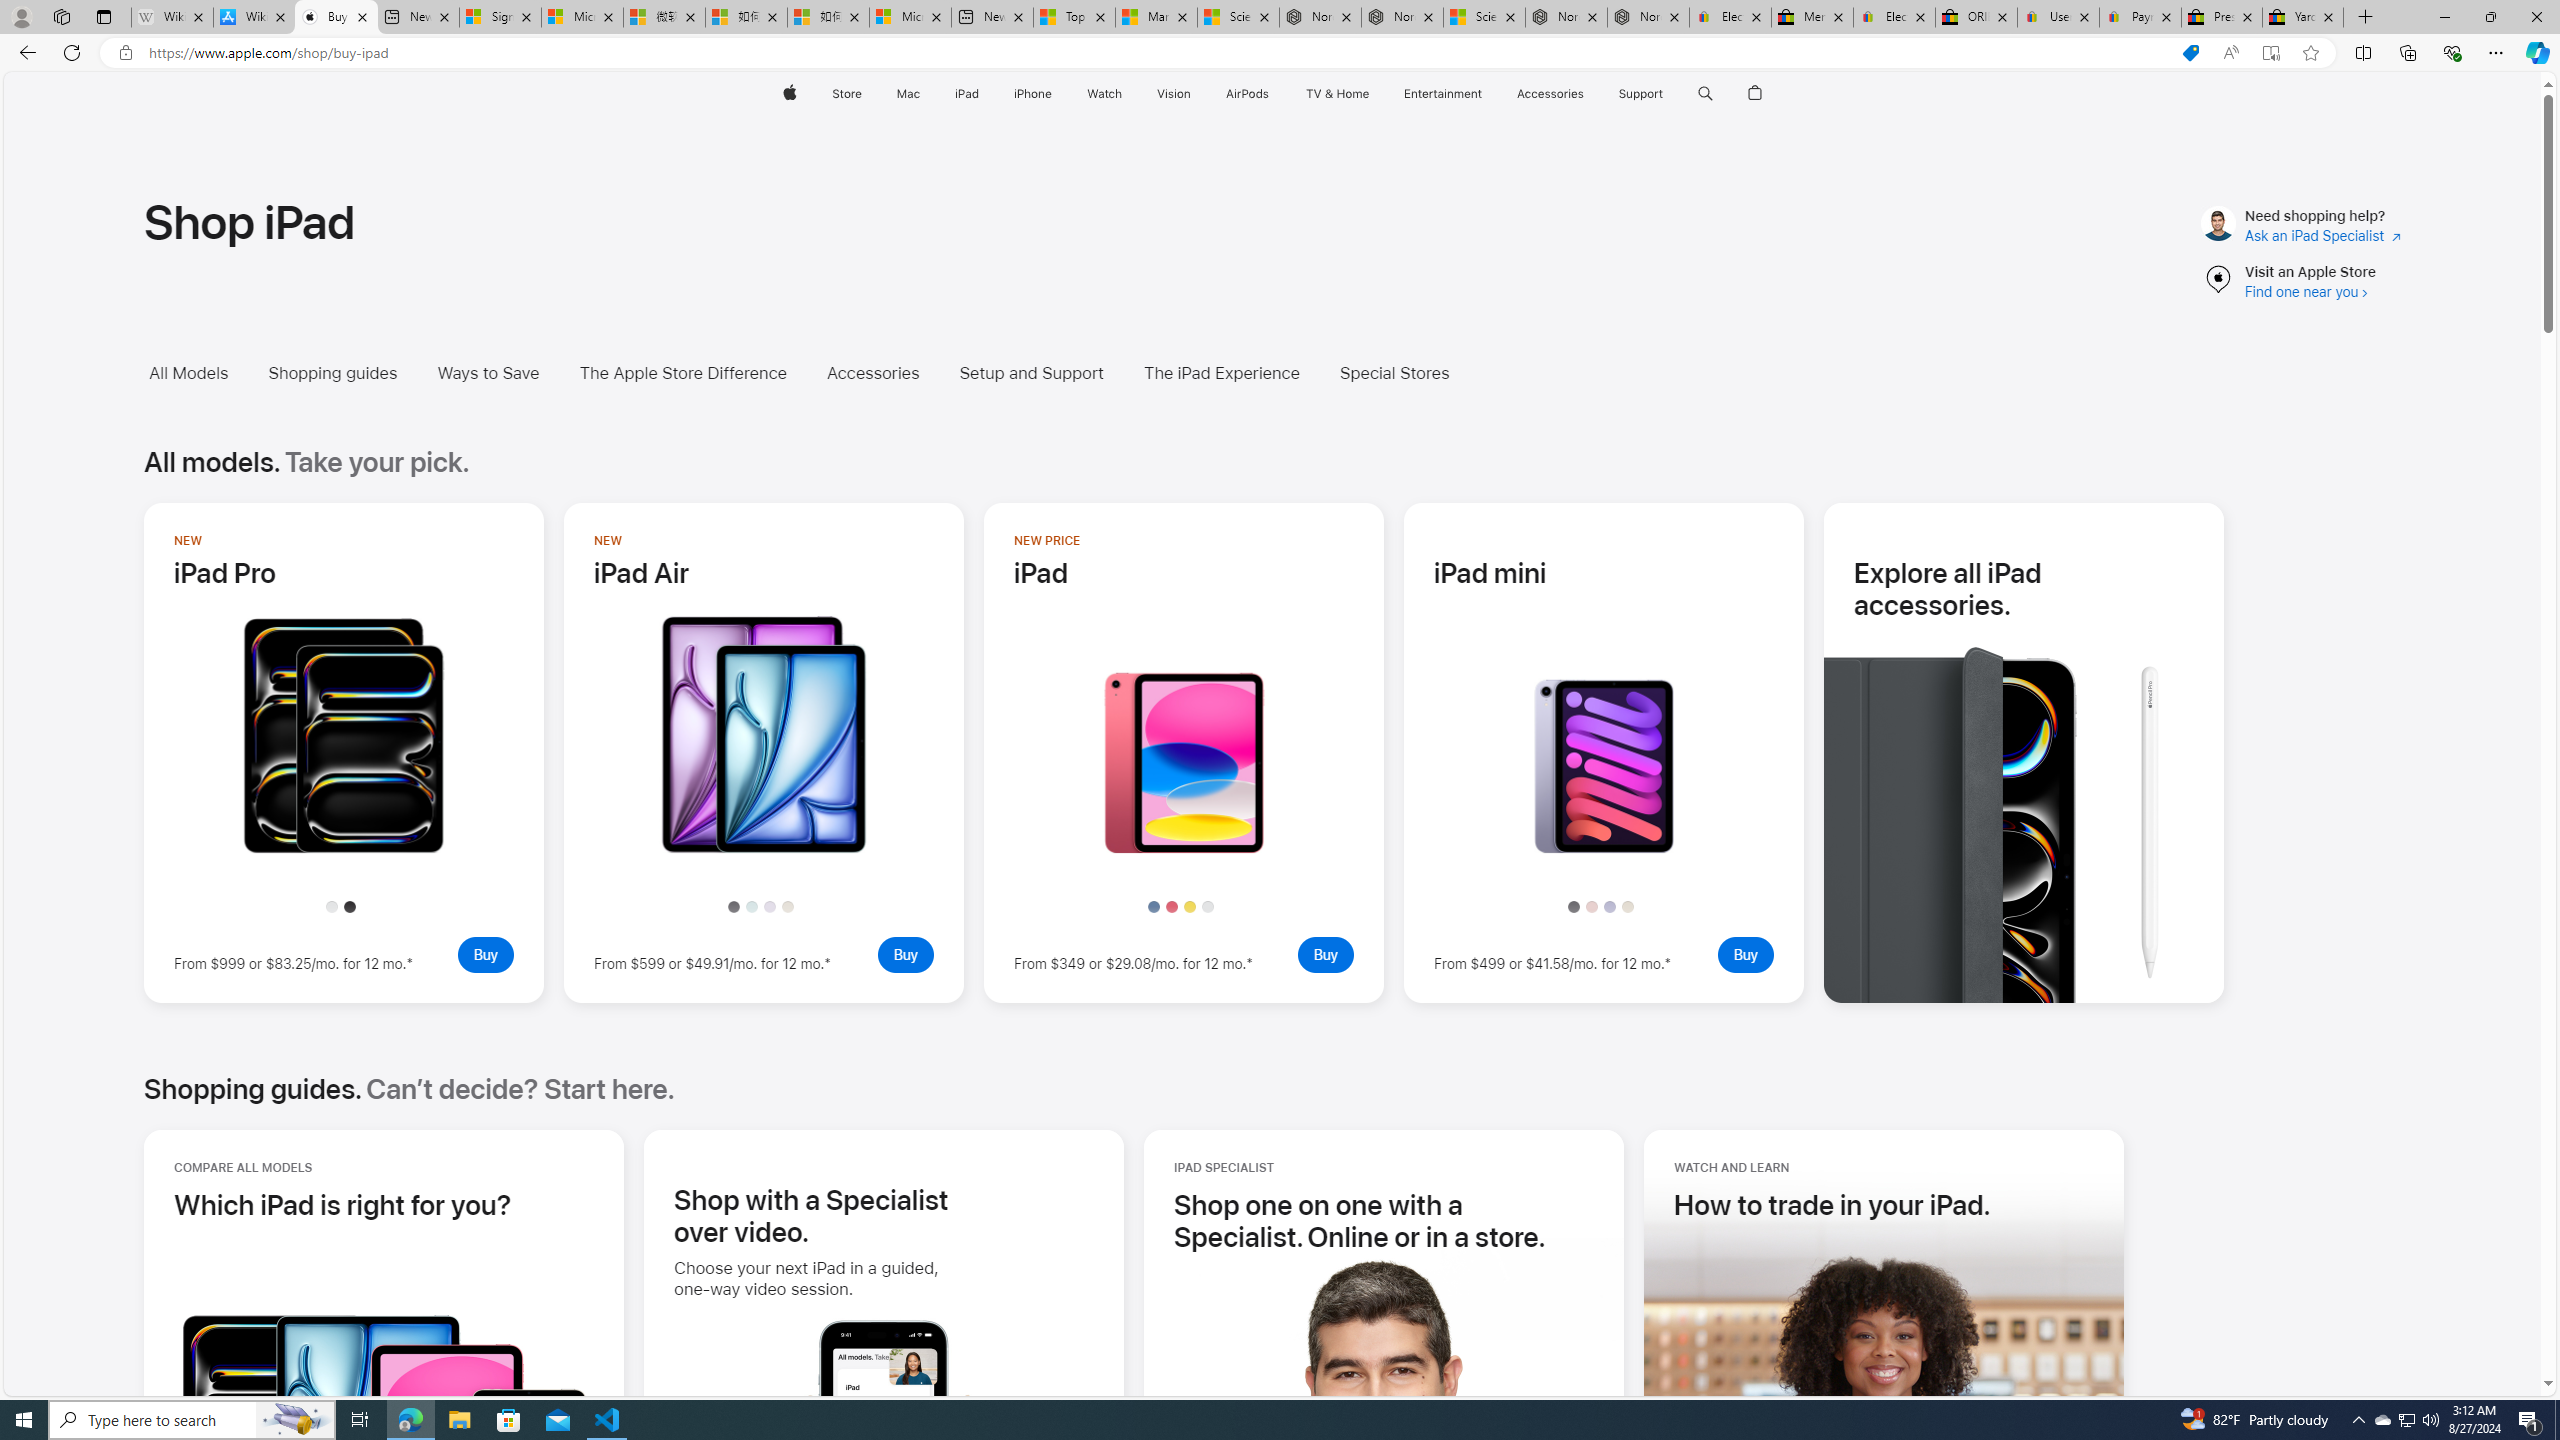 The height and width of the screenshot is (1440, 2560). Describe the element at coordinates (500, 17) in the screenshot. I see `Sign in to your Microsoft account` at that location.